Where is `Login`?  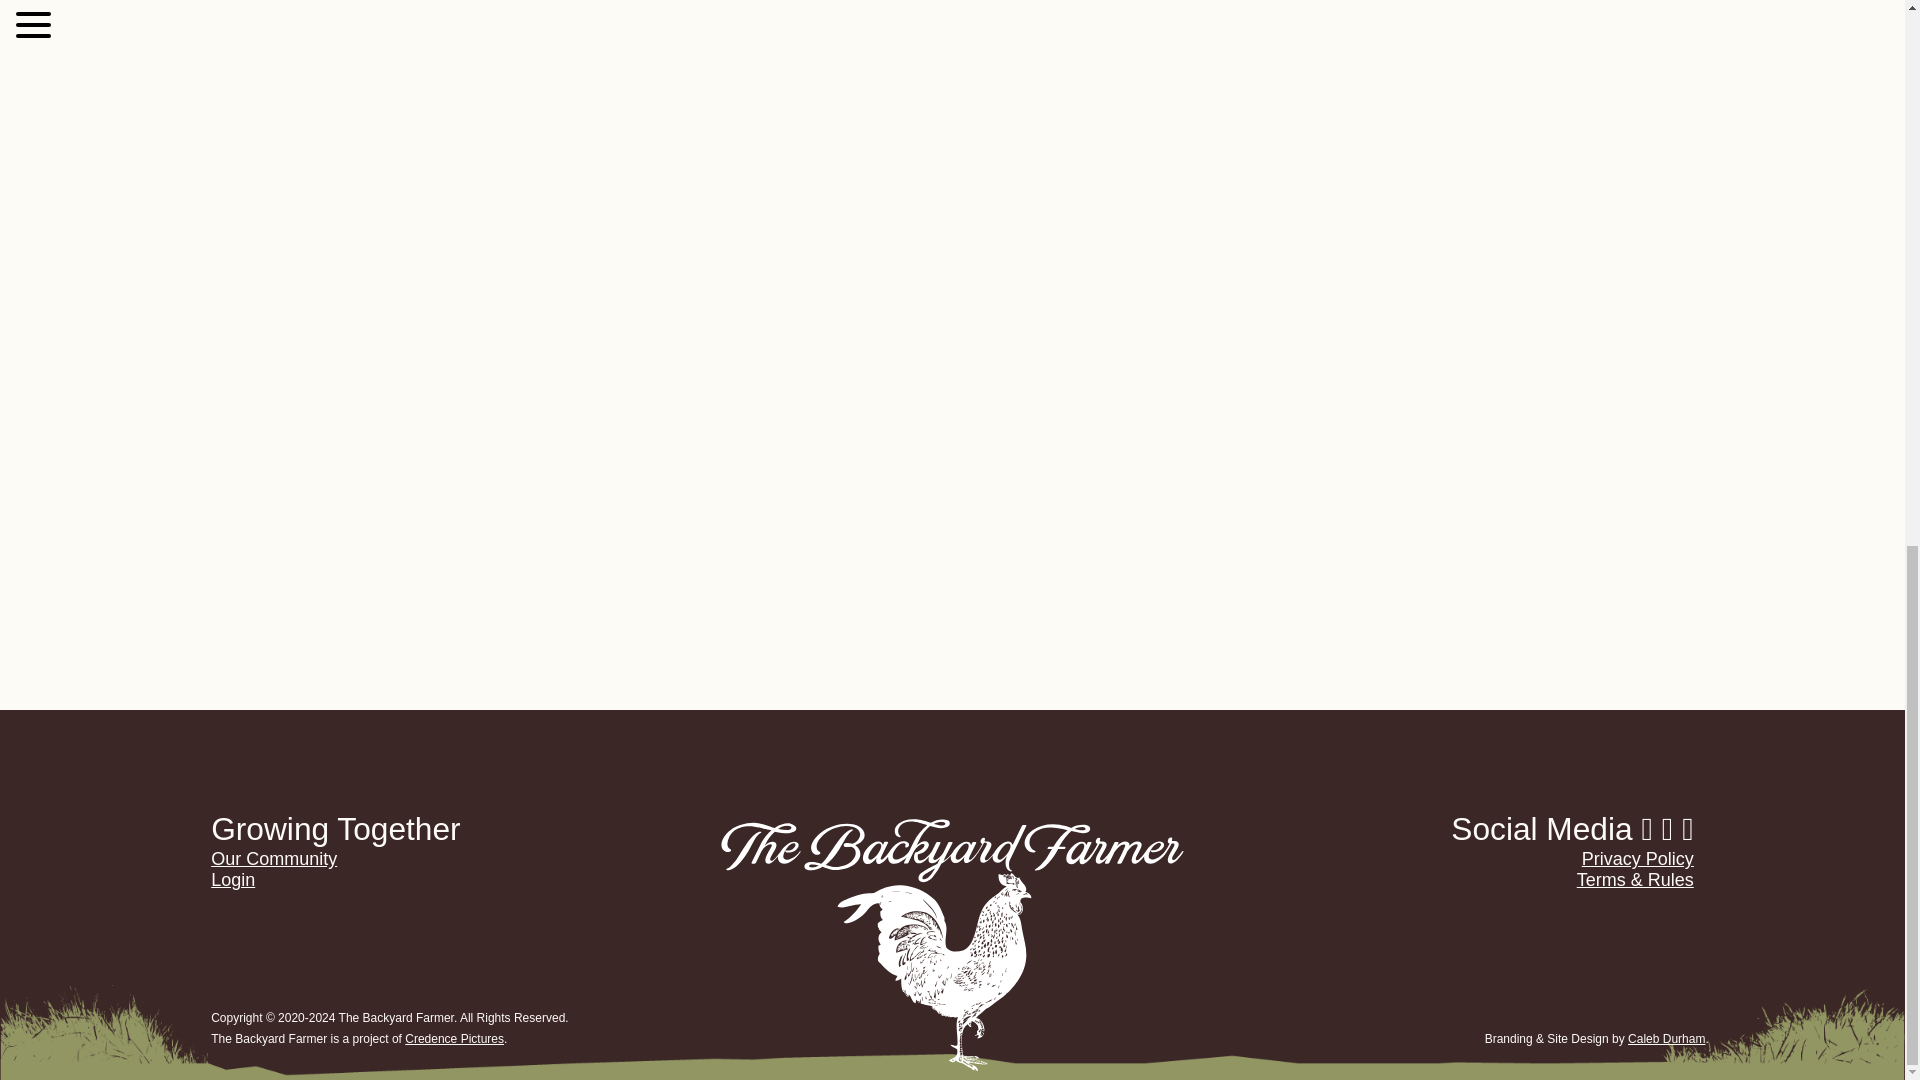
Login is located at coordinates (233, 880).